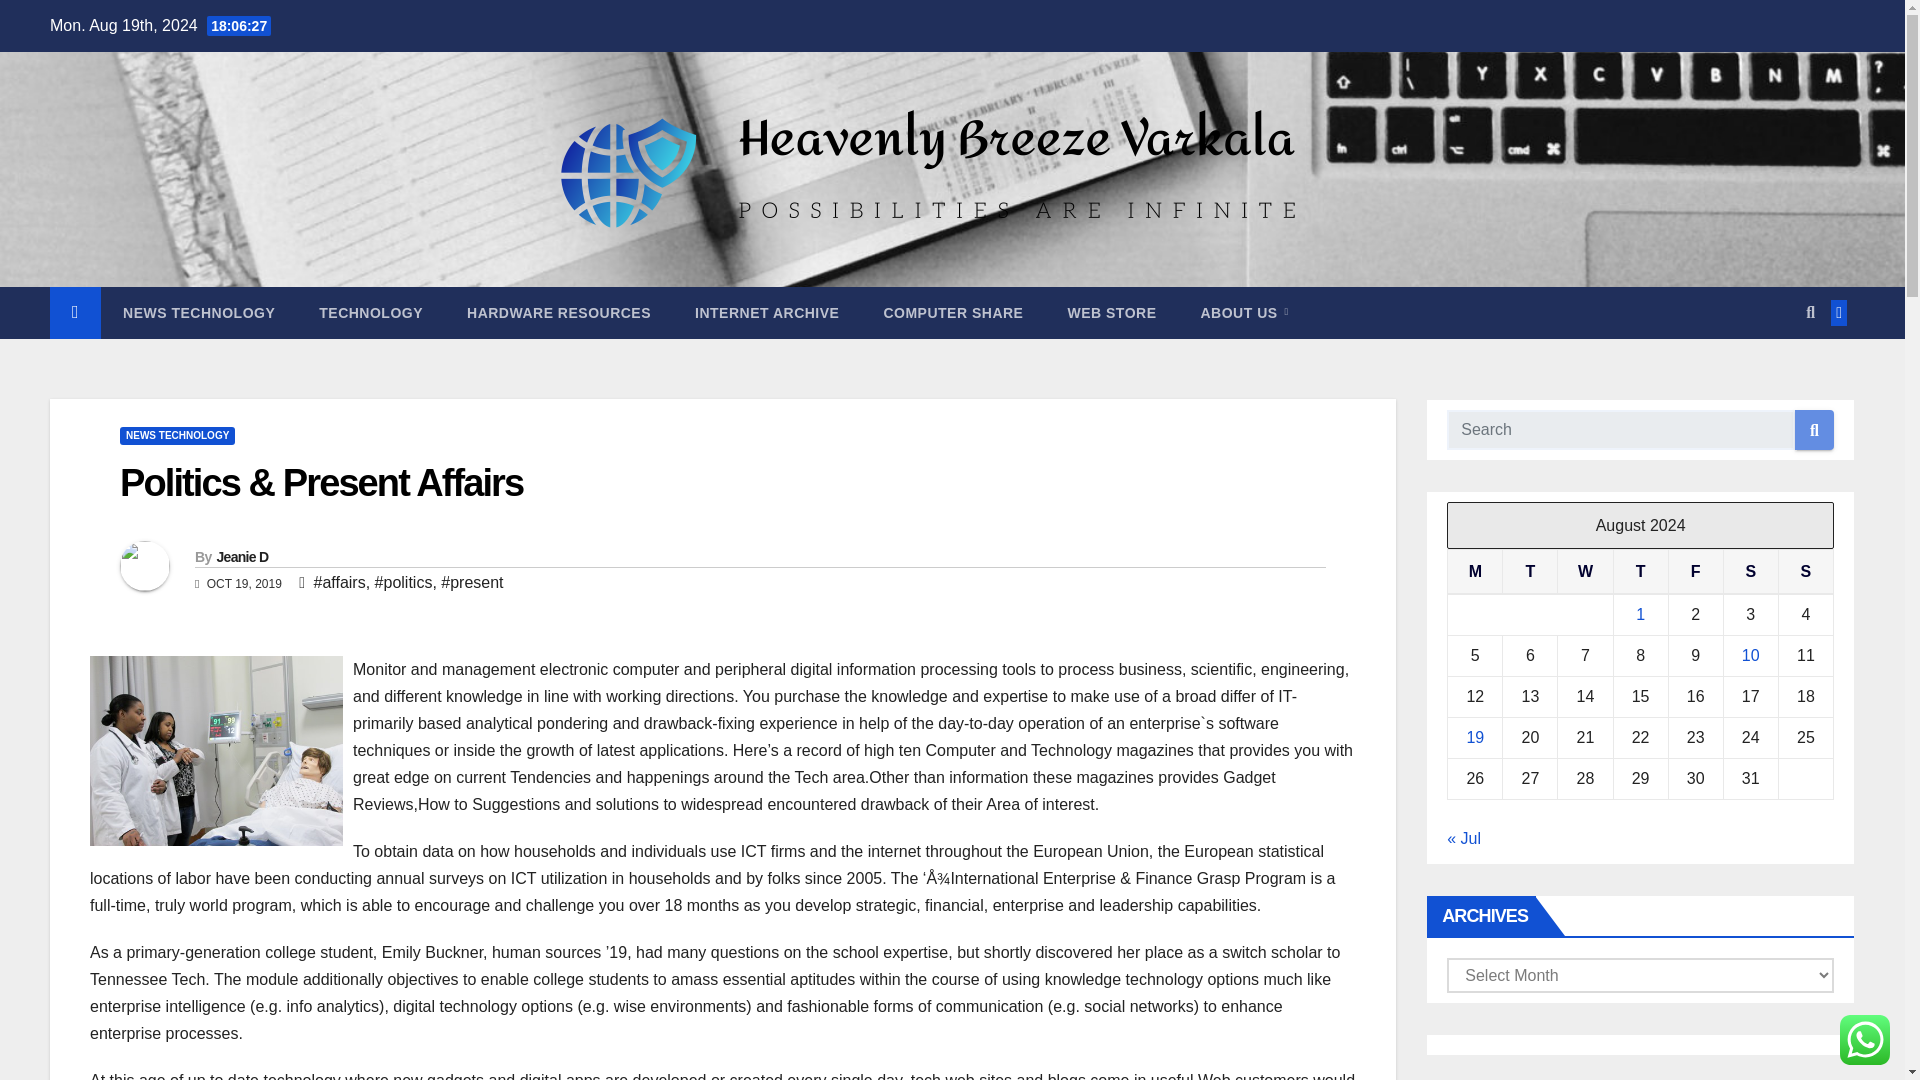 The height and width of the screenshot is (1080, 1920). What do you see at coordinates (199, 313) in the screenshot?
I see `News Technology` at bounding box center [199, 313].